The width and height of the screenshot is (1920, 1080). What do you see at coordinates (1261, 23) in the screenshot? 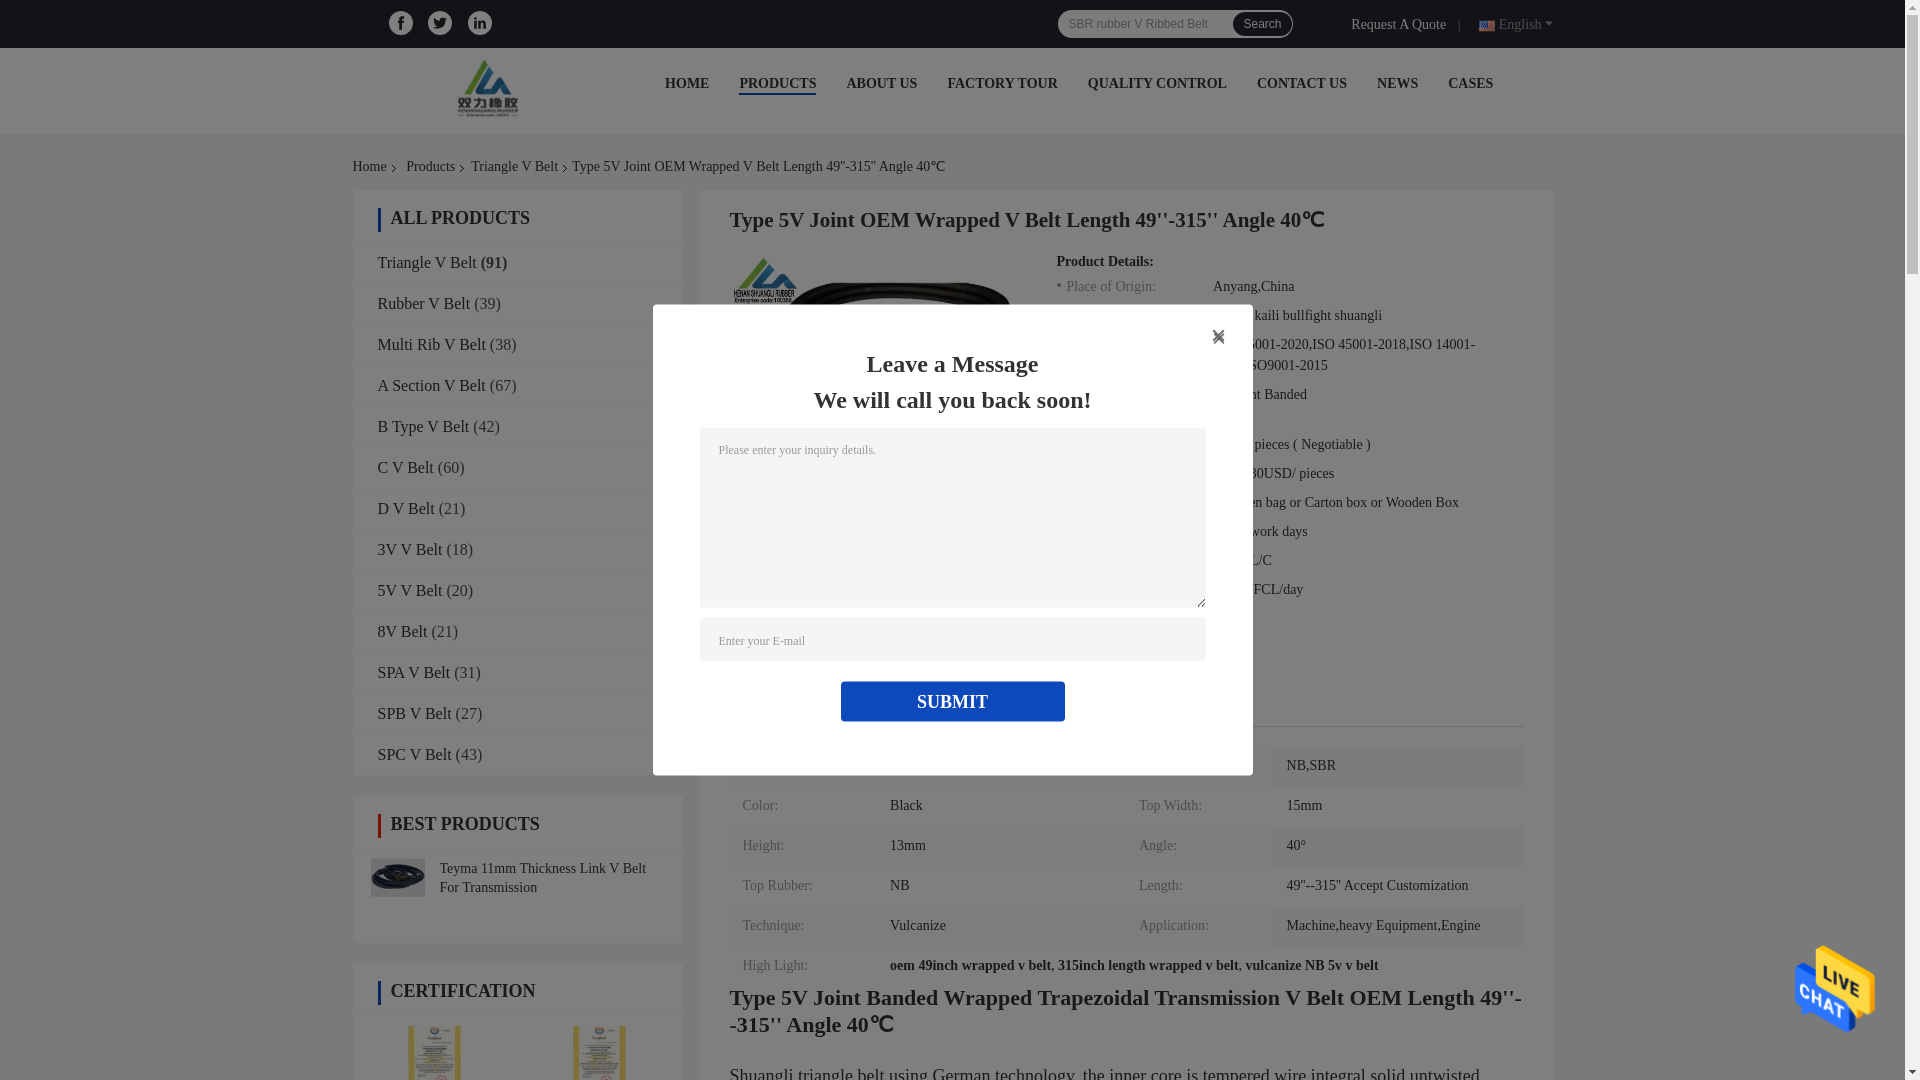
I see `Search` at bounding box center [1261, 23].